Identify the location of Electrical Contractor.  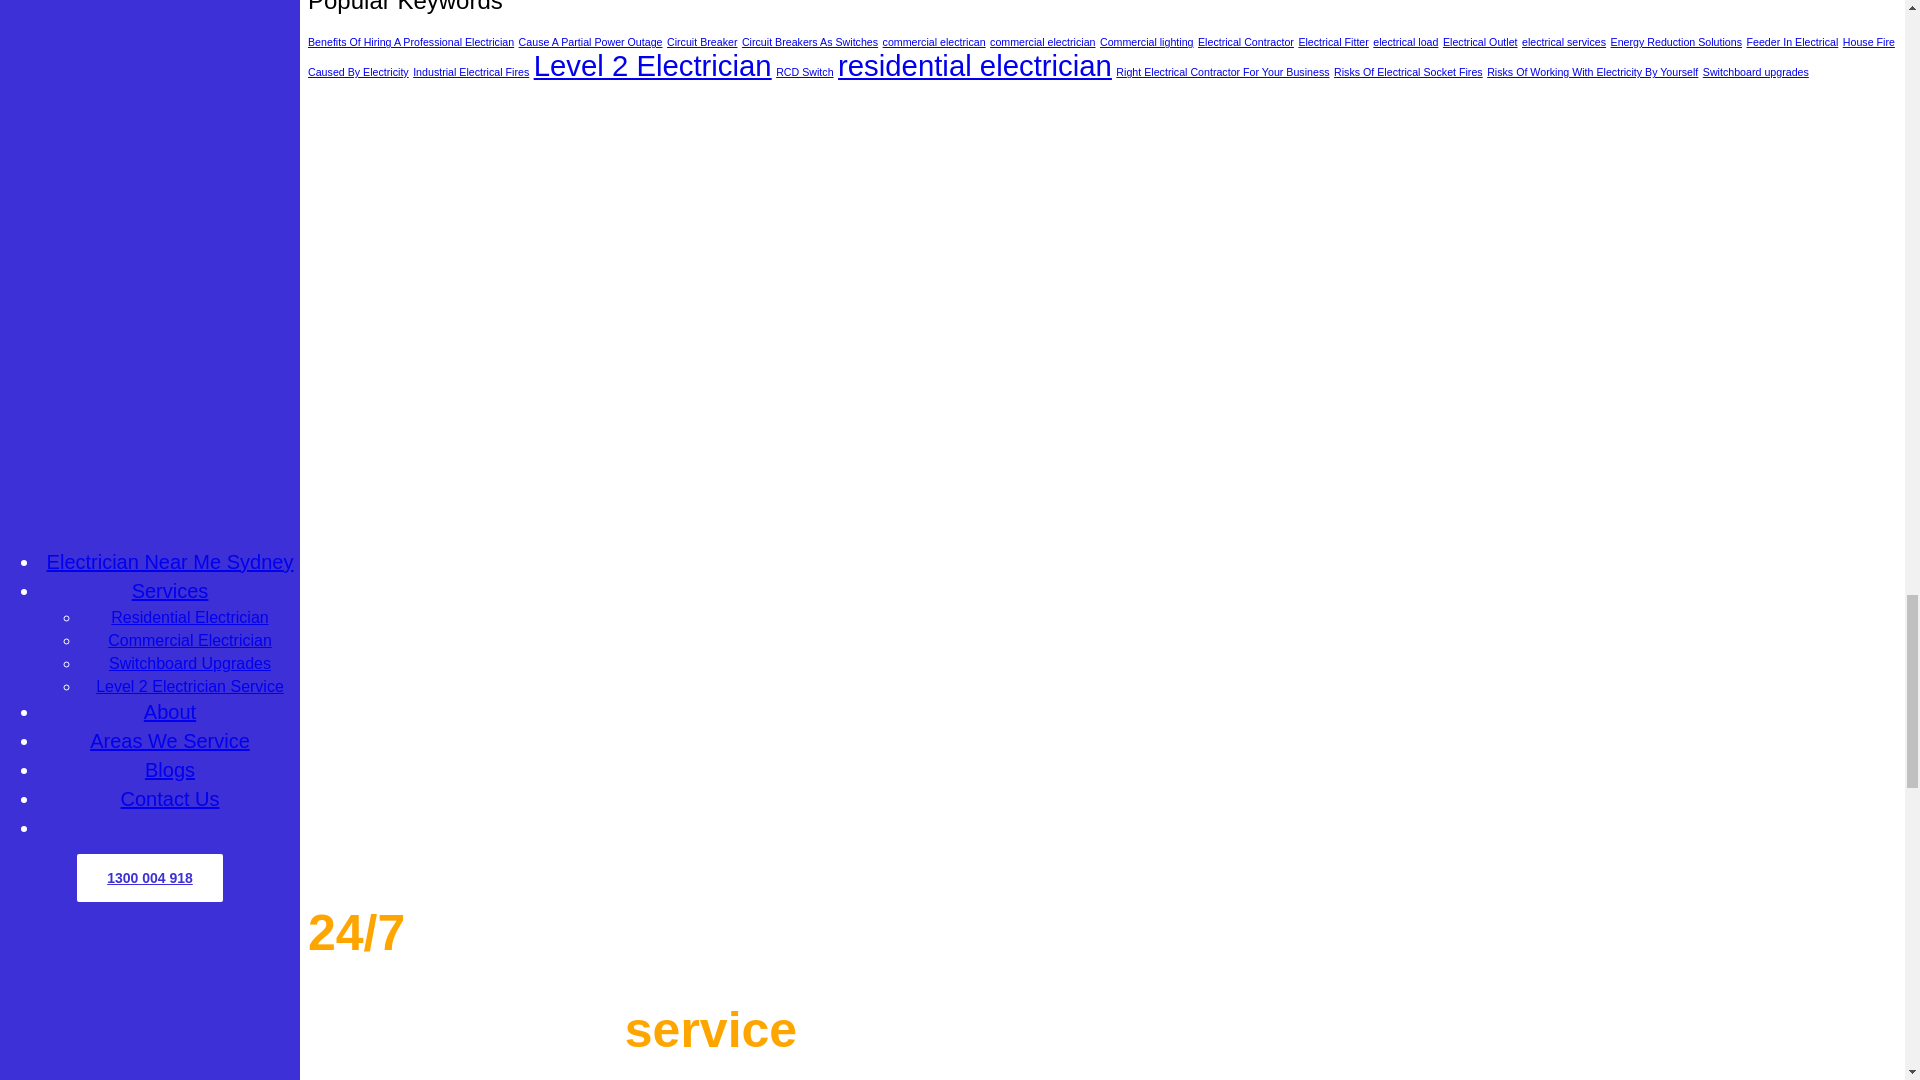
(1246, 41).